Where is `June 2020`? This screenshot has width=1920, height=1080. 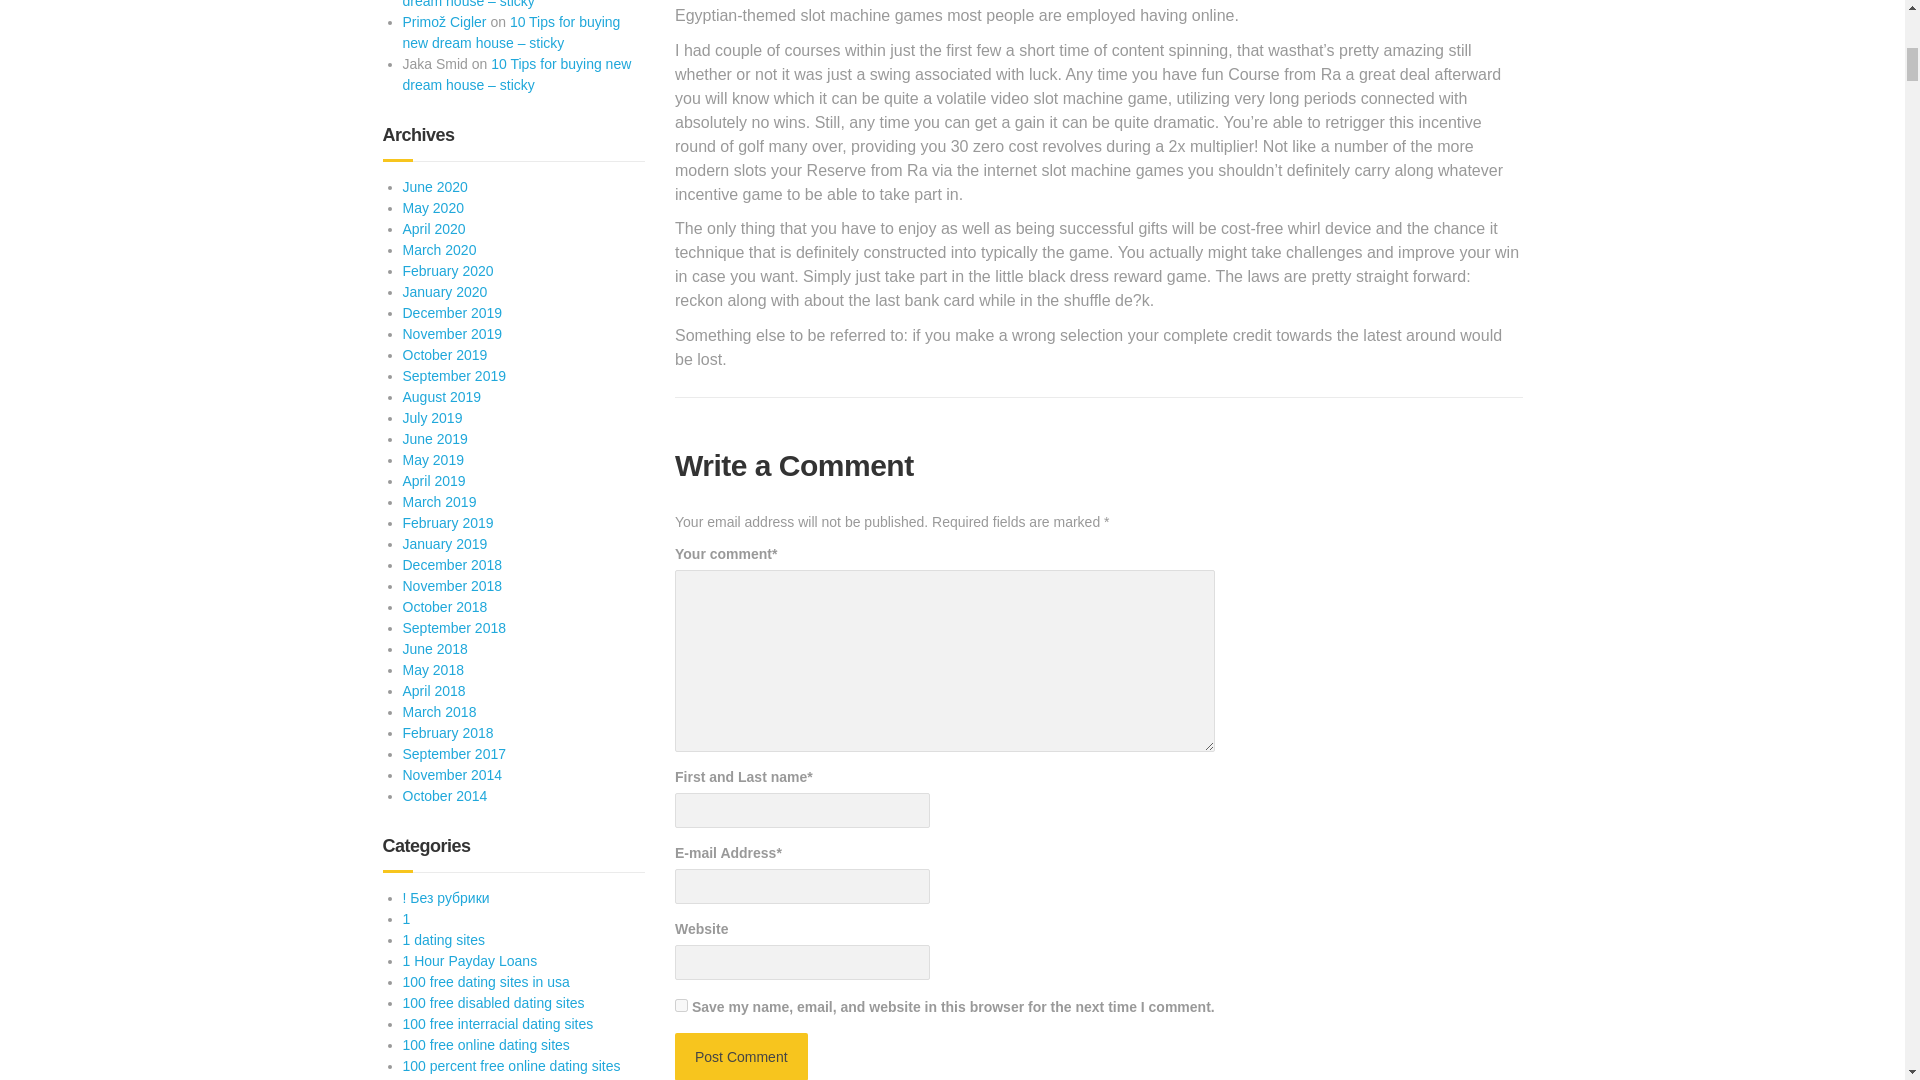 June 2020 is located at coordinates (434, 187).